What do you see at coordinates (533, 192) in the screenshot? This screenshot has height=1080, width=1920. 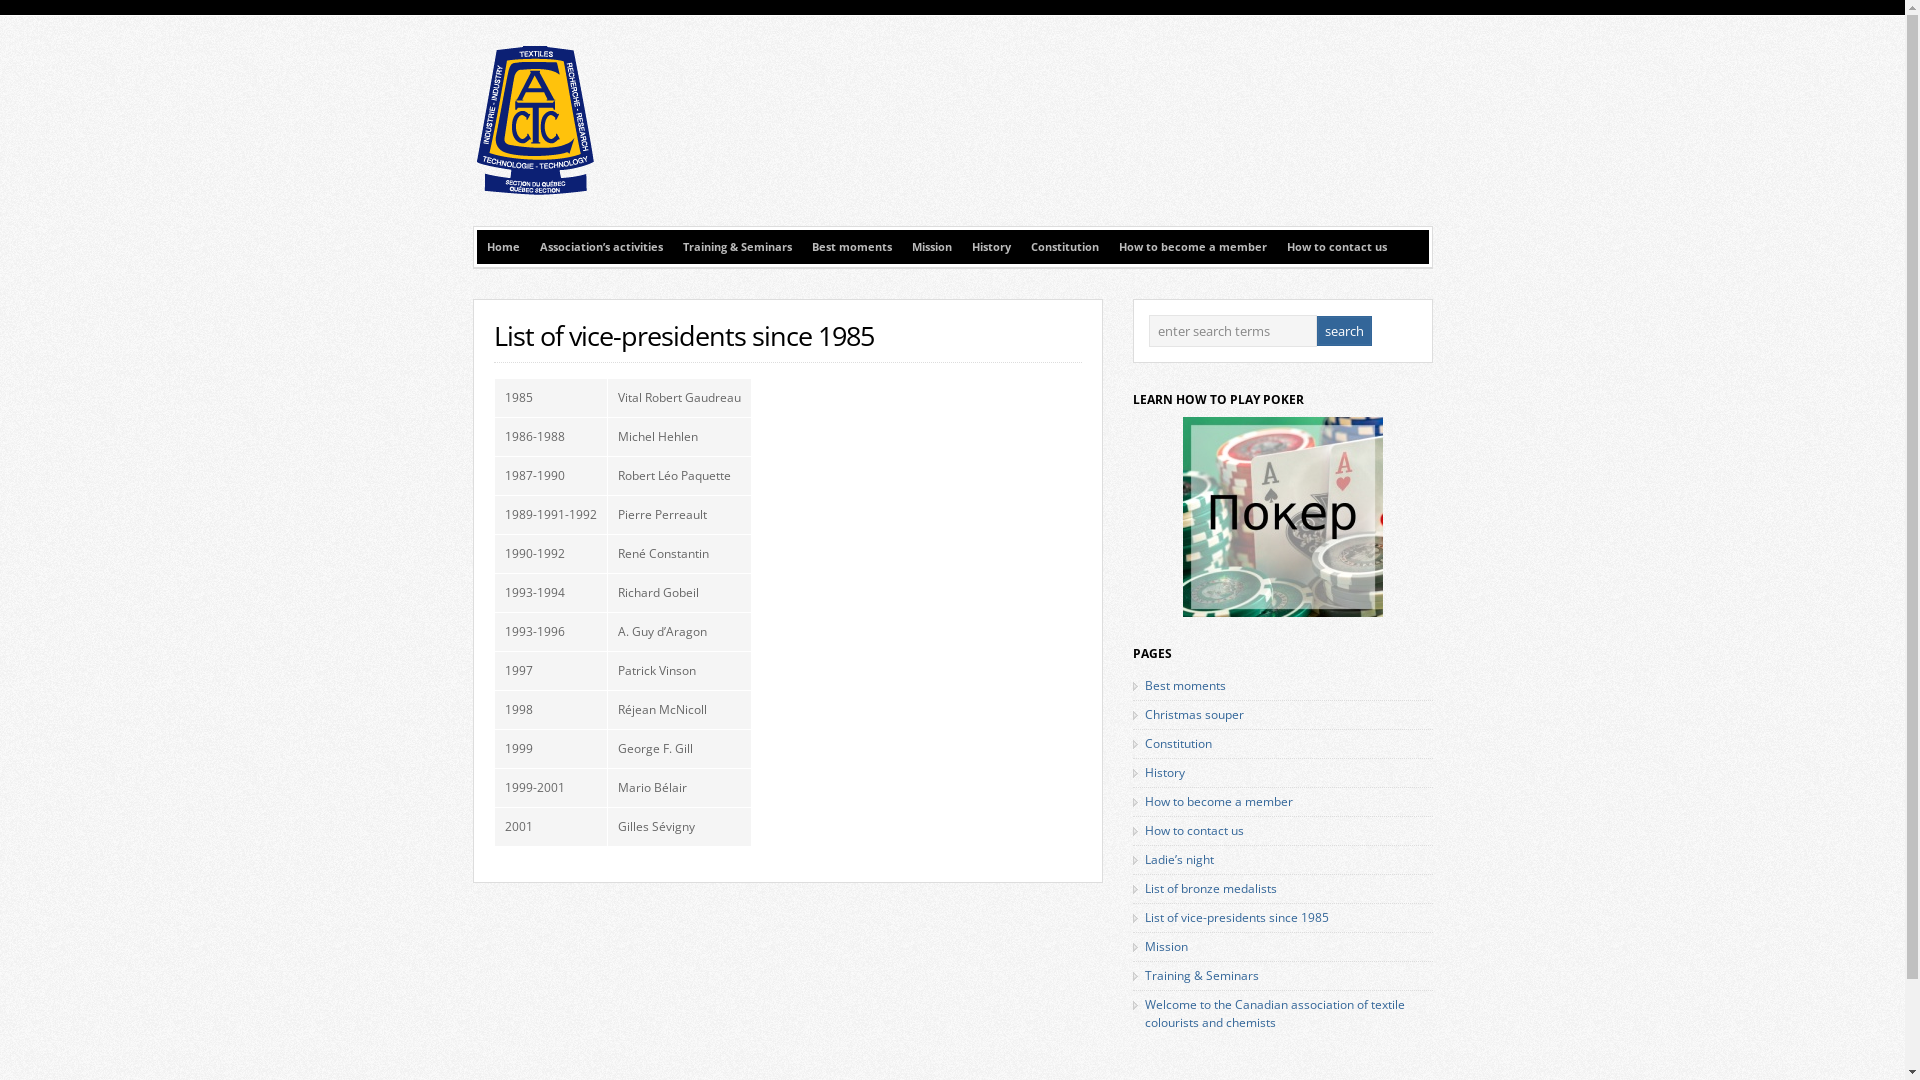 I see `Canadian Association of Textile Colourist and Chemist` at bounding box center [533, 192].